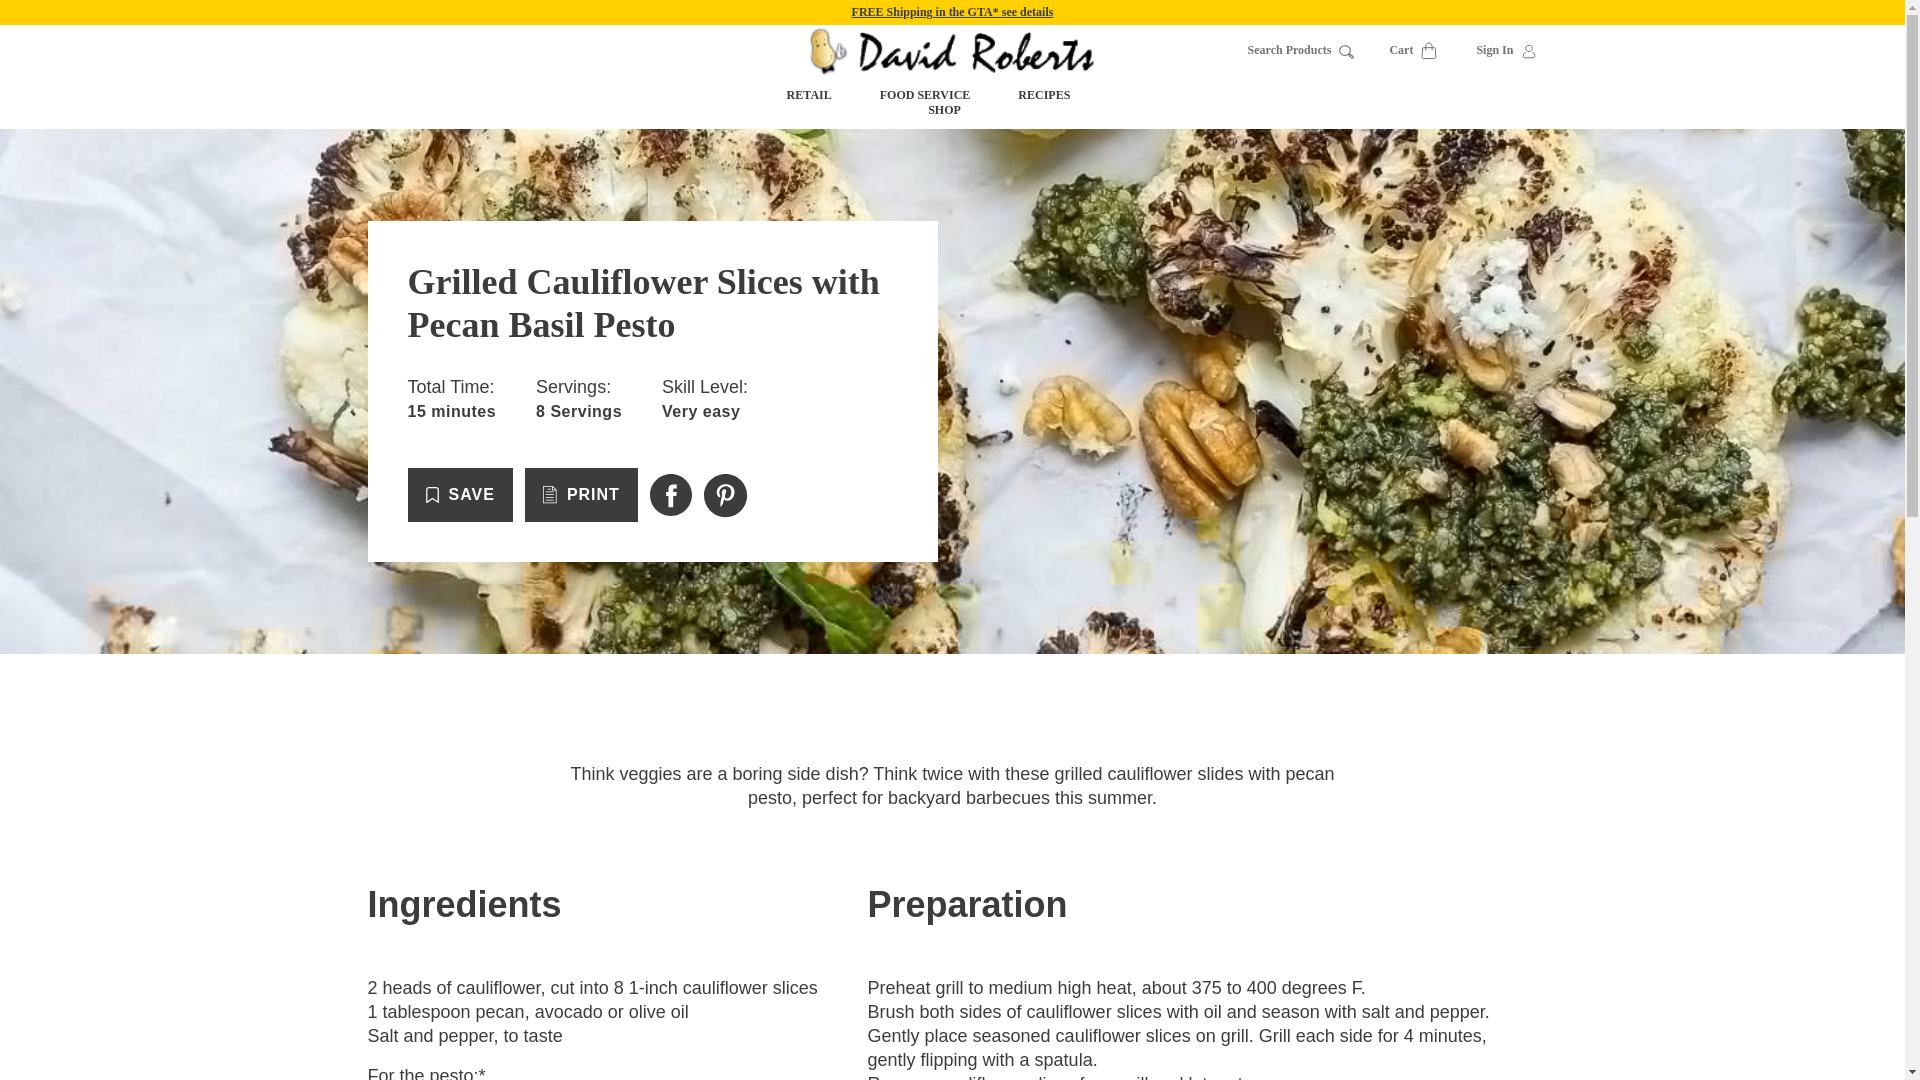 The image size is (1920, 1080). Describe the element at coordinates (1506, 51) in the screenshot. I see `Sign In` at that location.